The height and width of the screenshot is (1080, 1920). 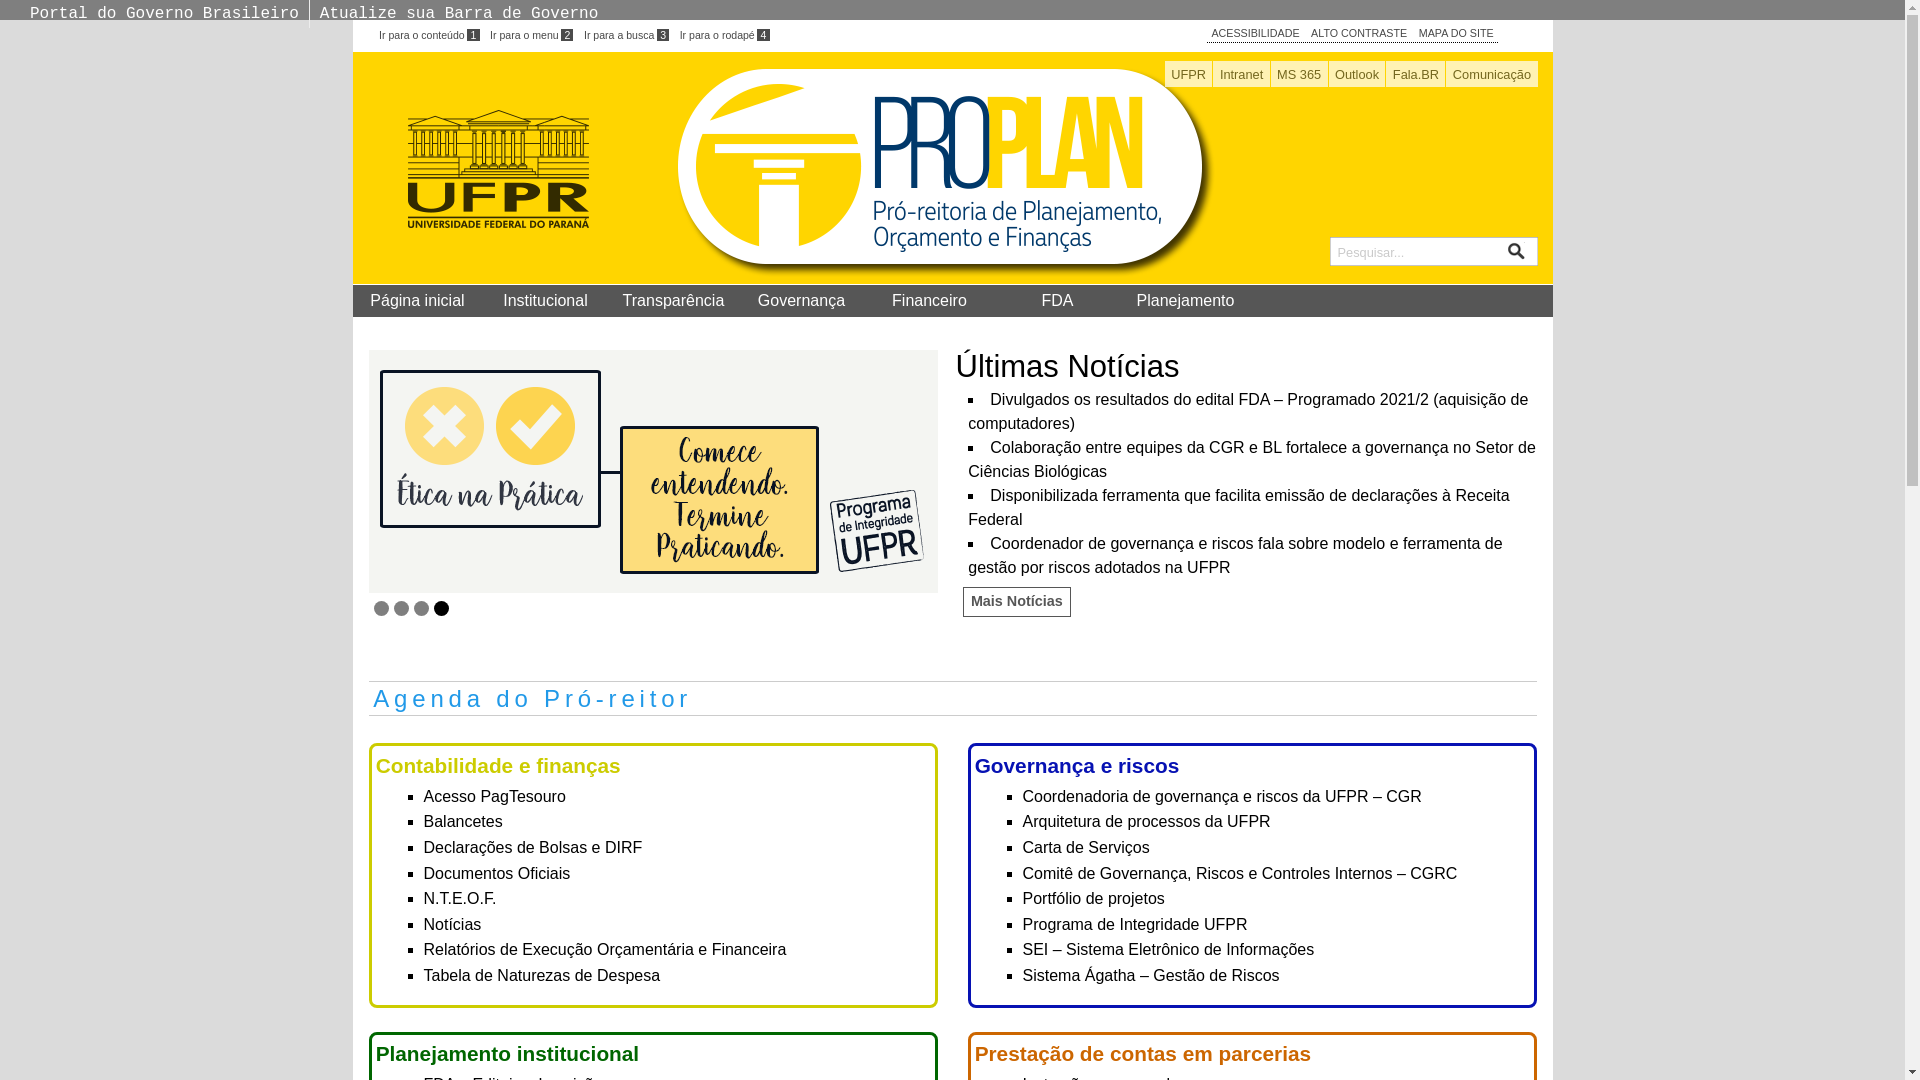 I want to click on FDA, so click(x=1057, y=301).